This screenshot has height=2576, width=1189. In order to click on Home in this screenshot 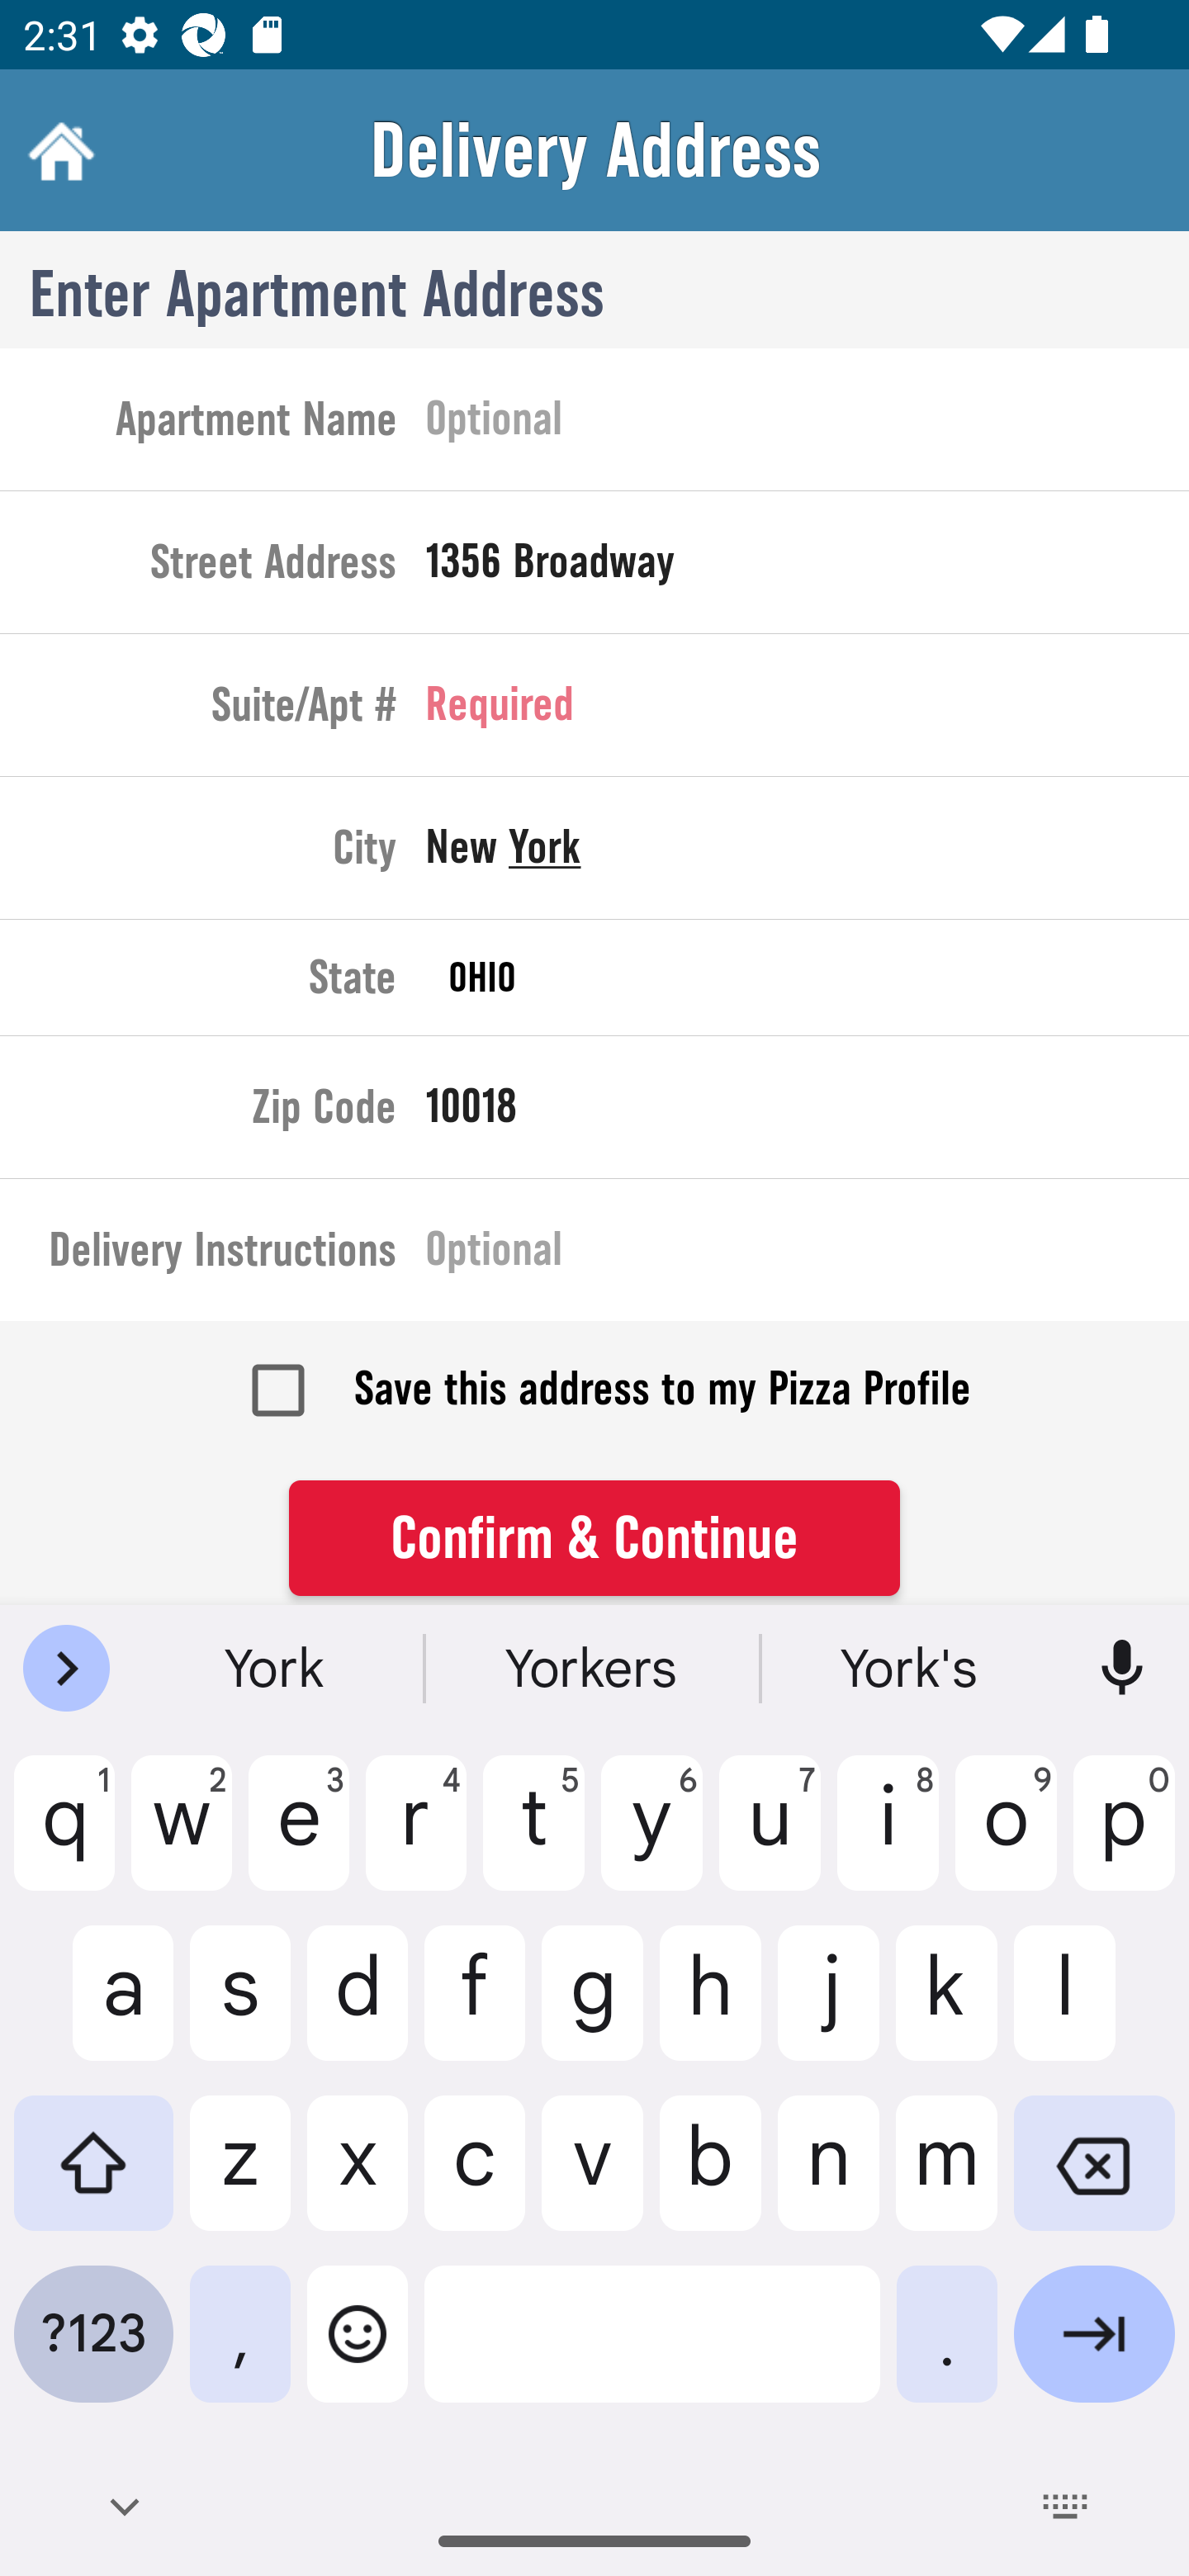, I will do `click(58, 150)`.